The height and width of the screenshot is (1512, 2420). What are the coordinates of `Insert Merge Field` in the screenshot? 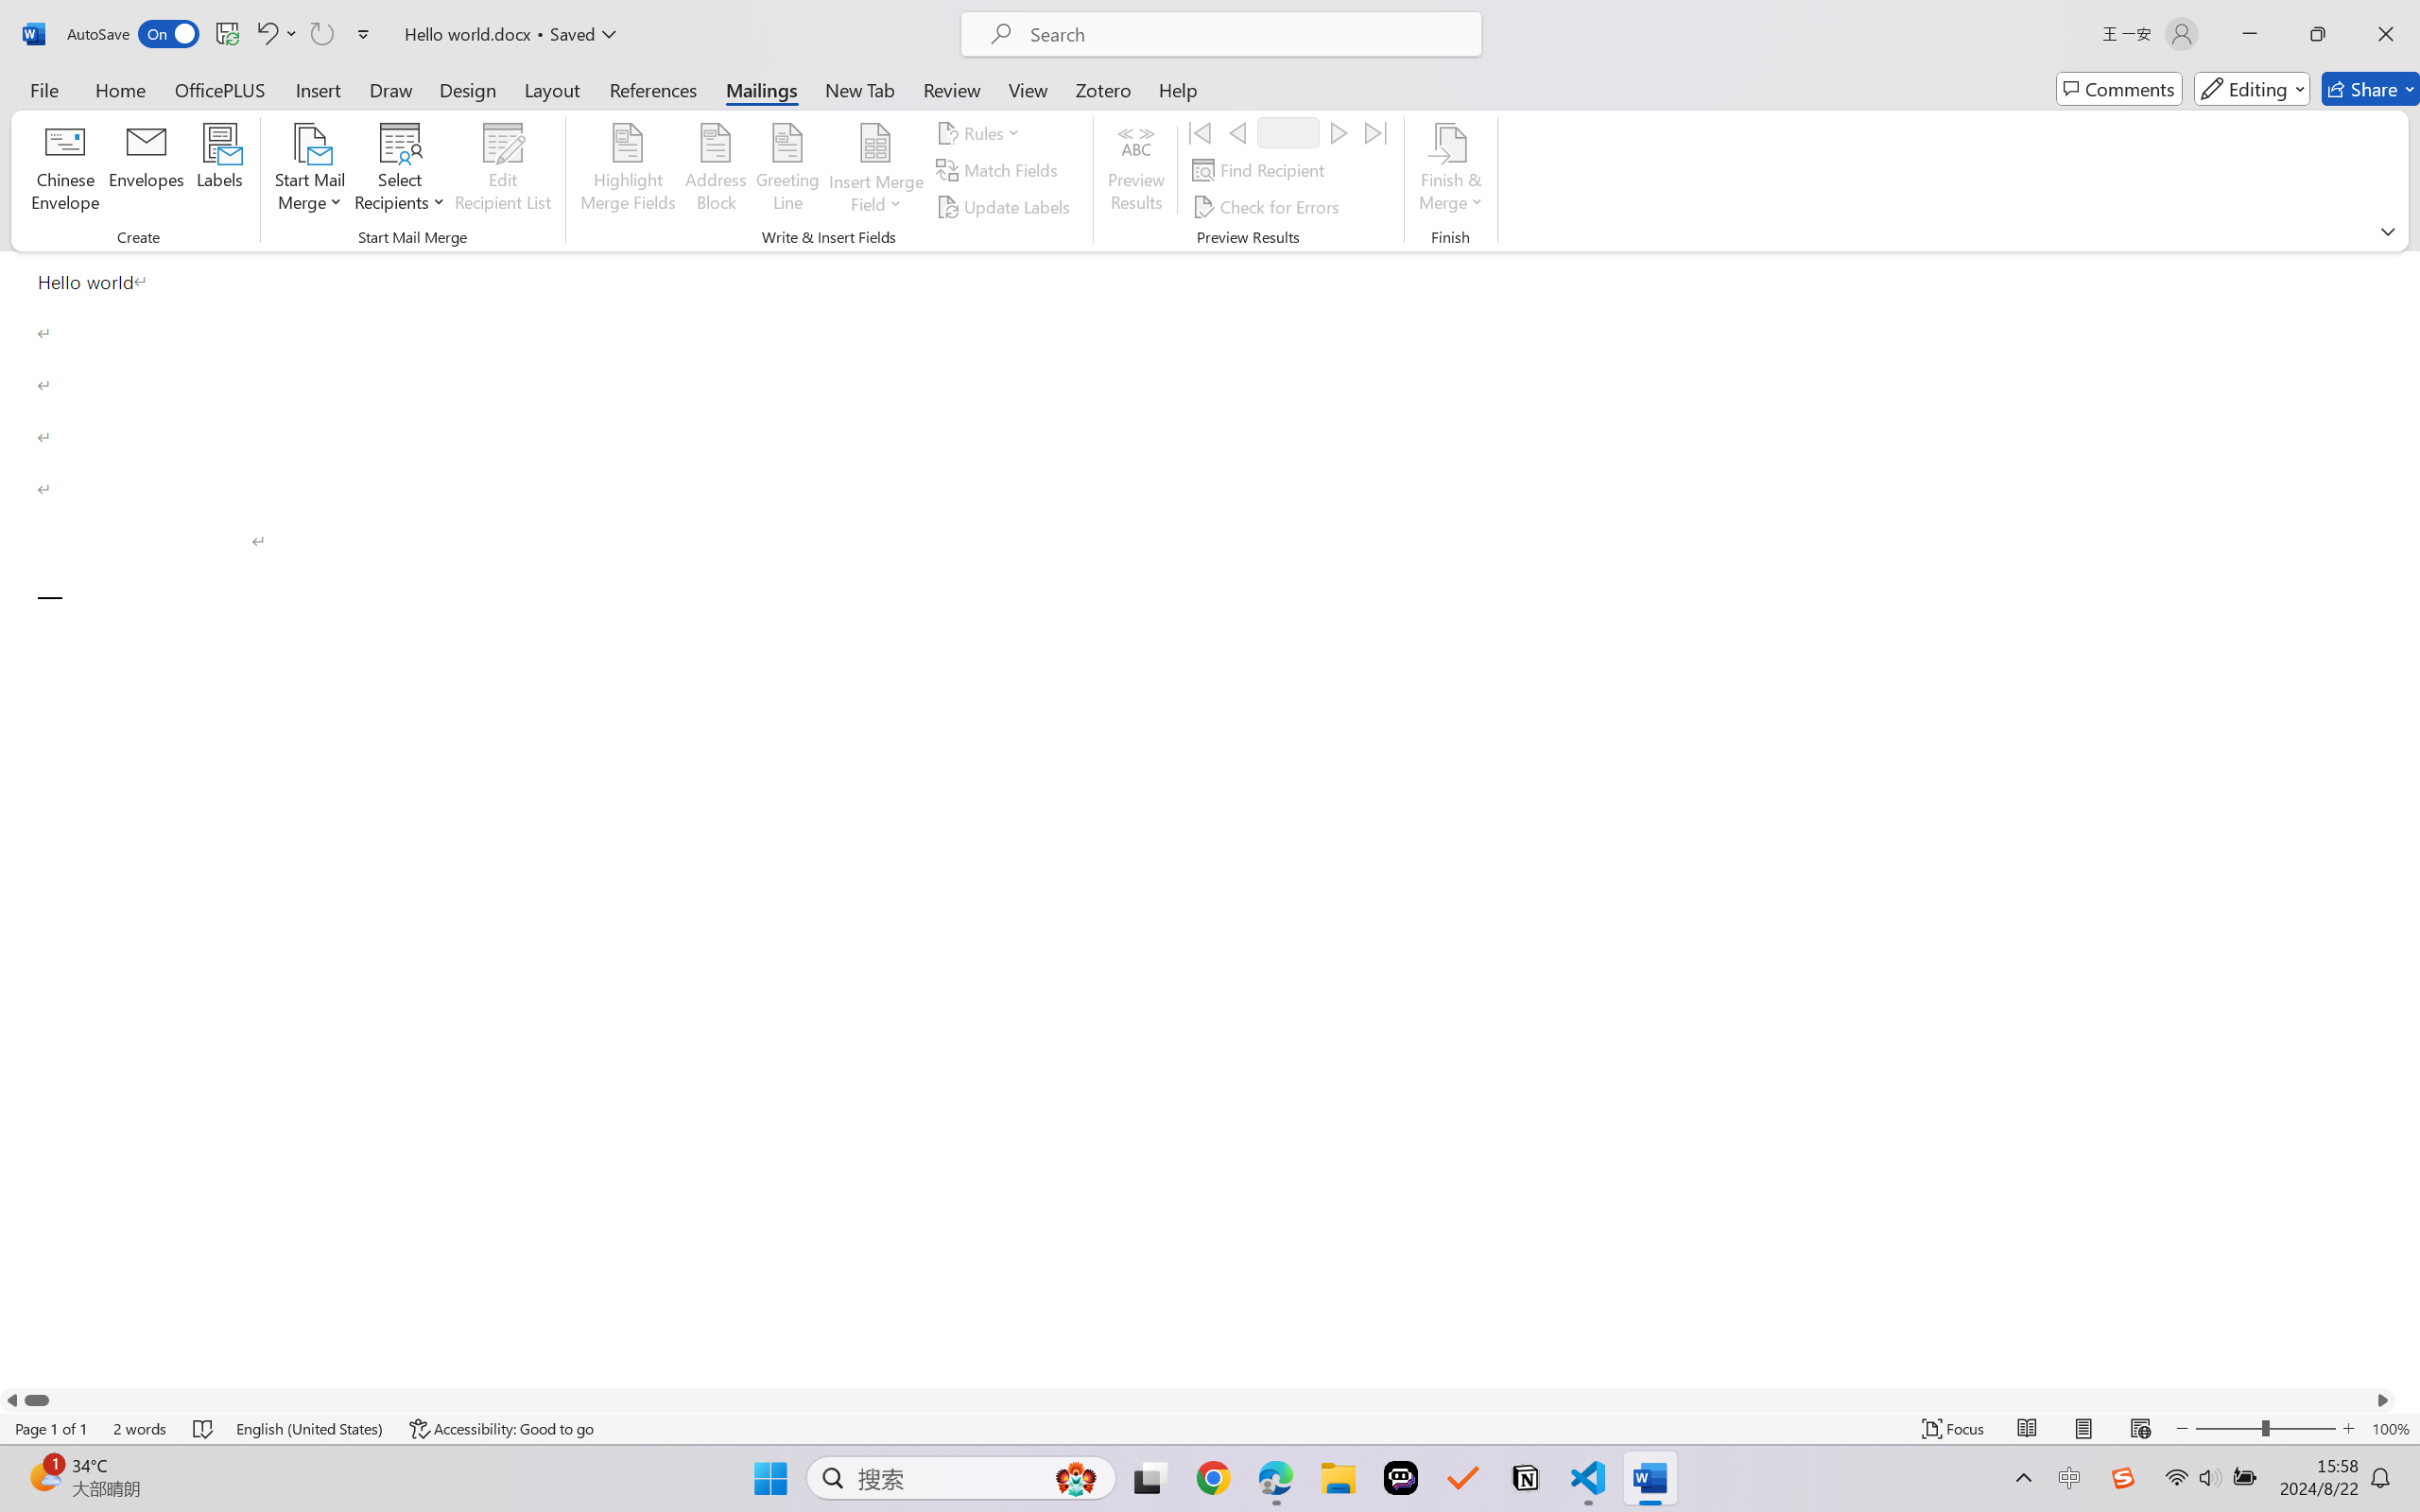 It's located at (875, 170).